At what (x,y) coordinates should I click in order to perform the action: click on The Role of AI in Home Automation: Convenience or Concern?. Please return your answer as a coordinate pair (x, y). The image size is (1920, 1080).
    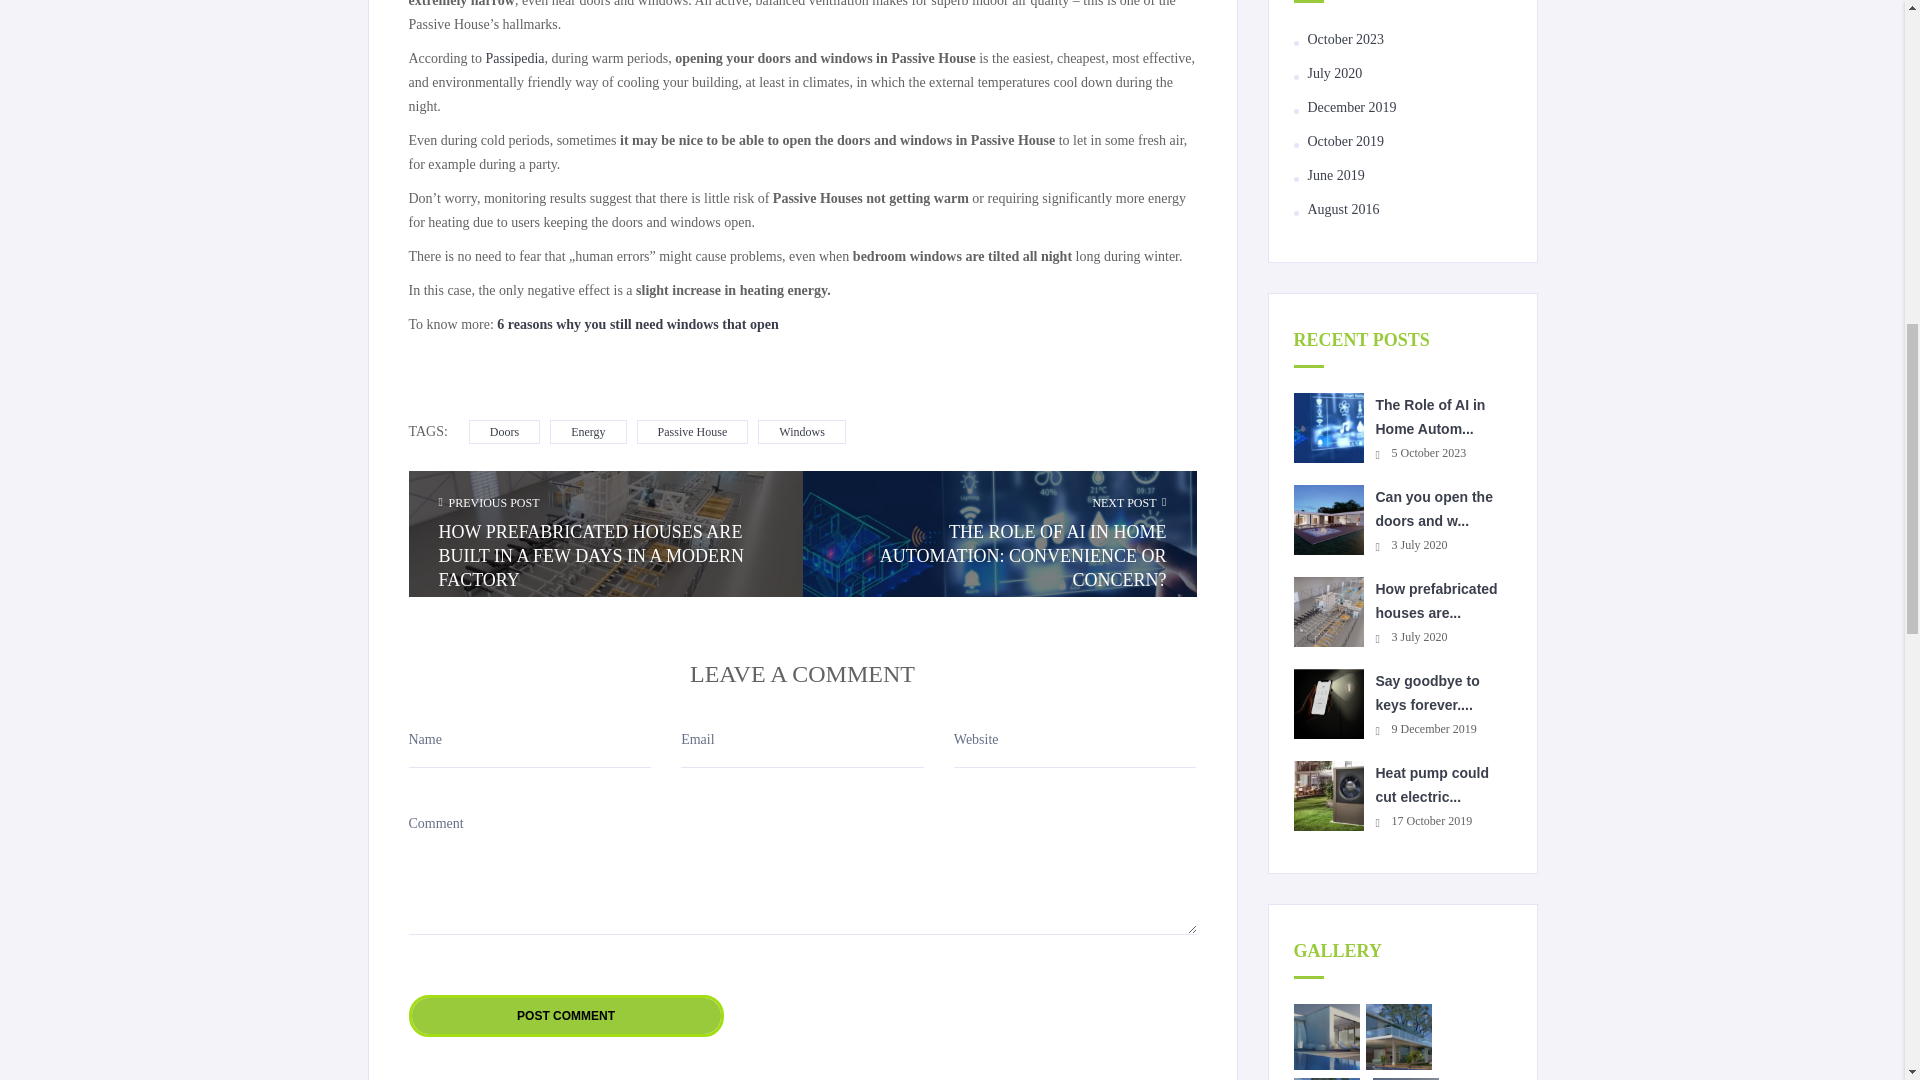
    Looking at the image, I should click on (1431, 417).